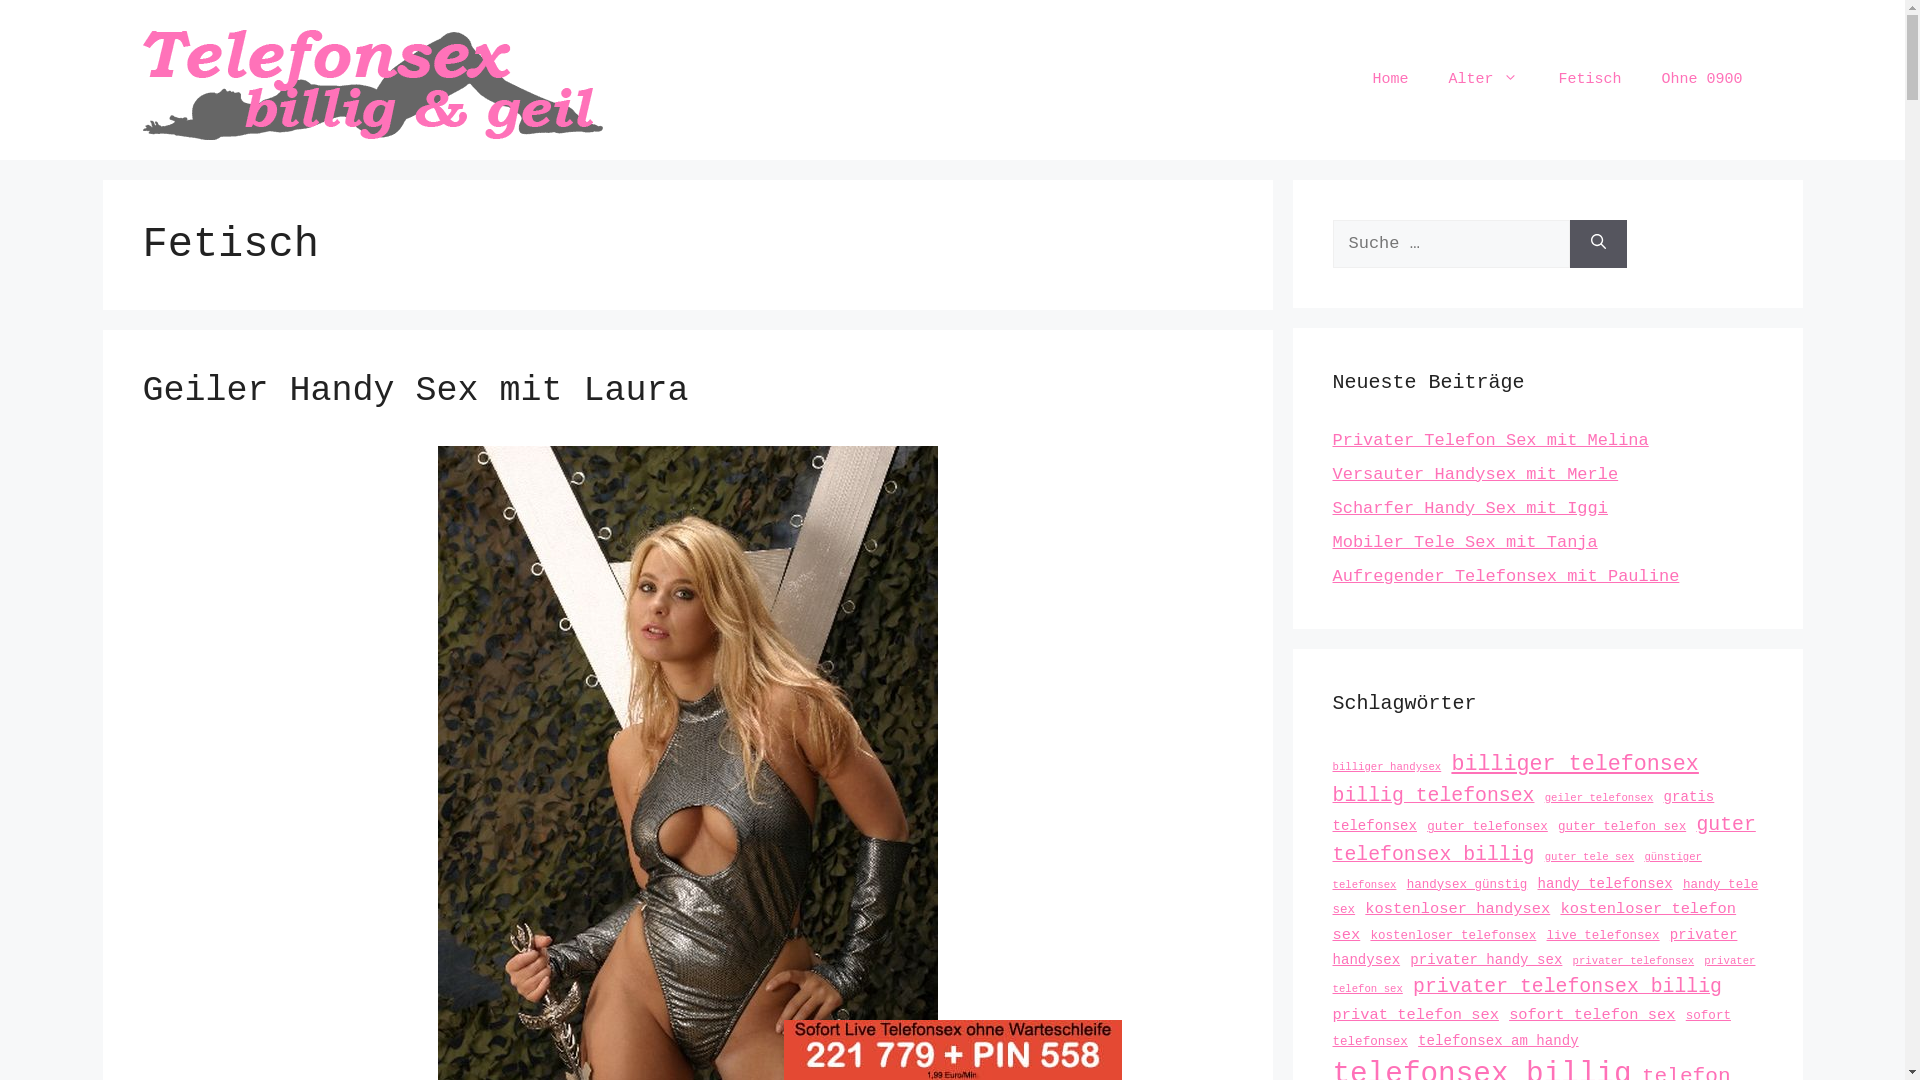 The image size is (1920, 1080). Describe the element at coordinates (1390, 80) in the screenshot. I see `Home` at that location.